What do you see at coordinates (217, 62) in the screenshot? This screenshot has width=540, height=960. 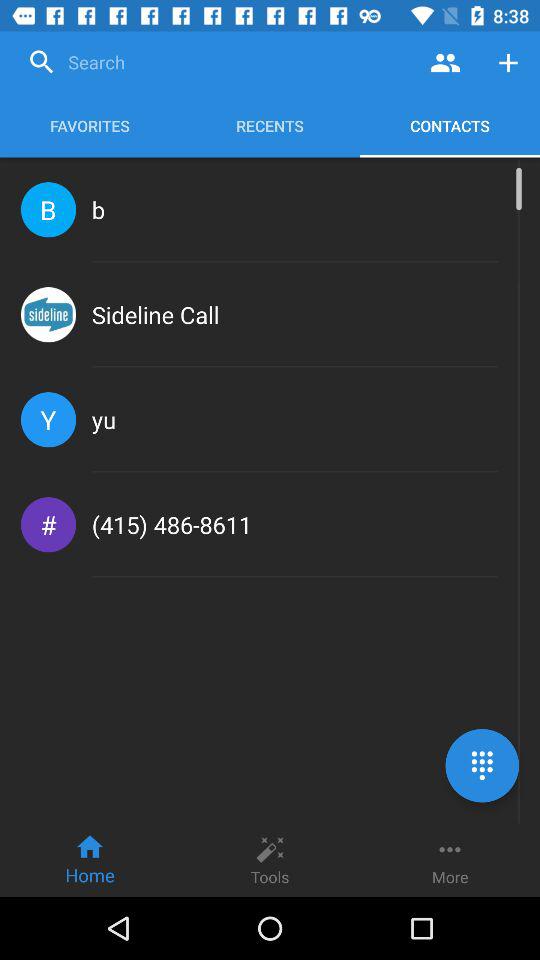 I see `turn on item above the favorites` at bounding box center [217, 62].